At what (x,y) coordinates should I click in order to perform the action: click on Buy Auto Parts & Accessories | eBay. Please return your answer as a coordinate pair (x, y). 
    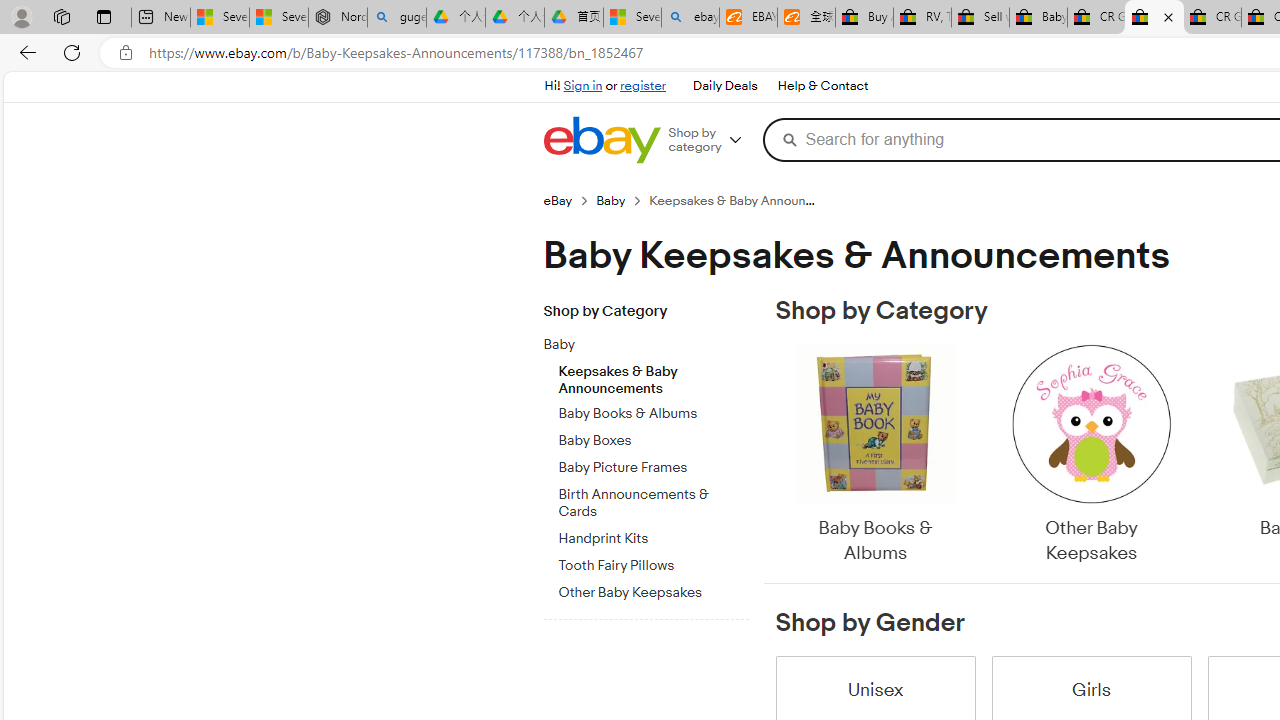
    Looking at the image, I should click on (864, 18).